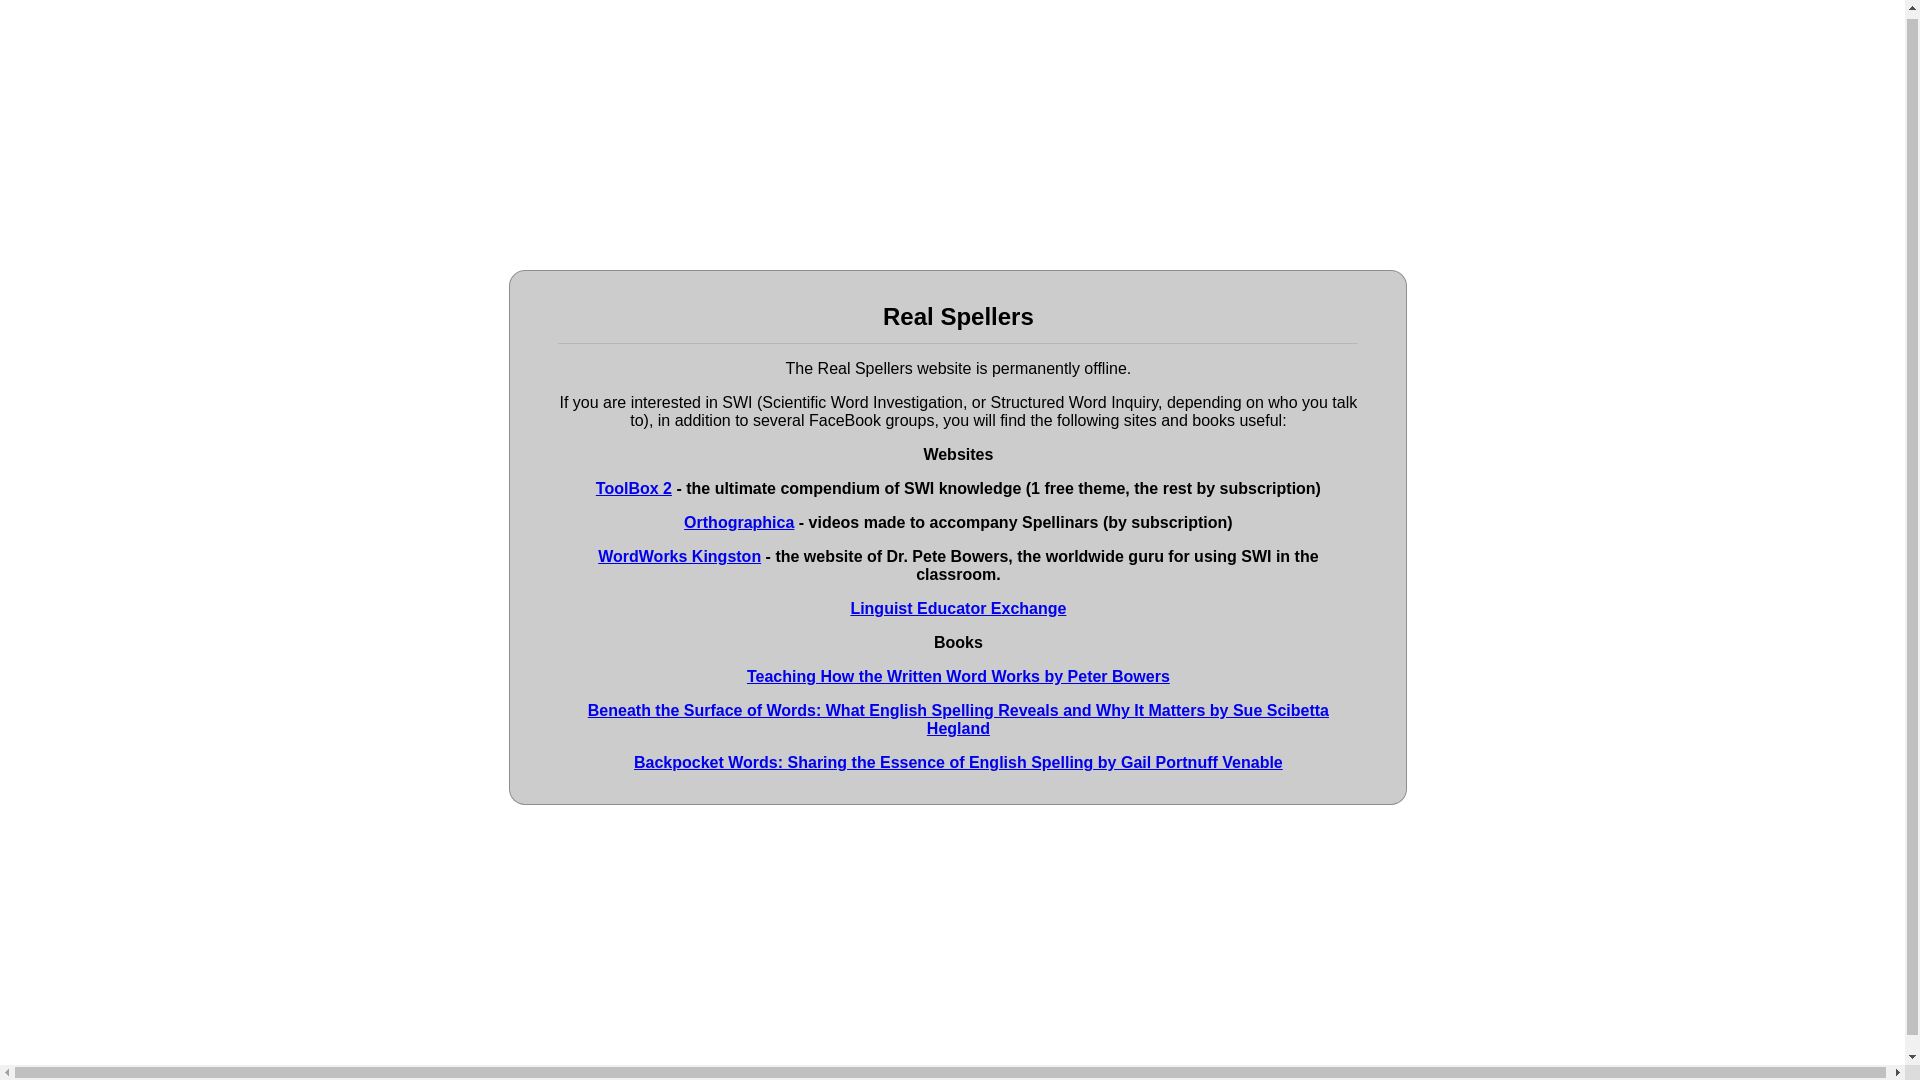 The width and height of the screenshot is (1920, 1080). What do you see at coordinates (738, 522) in the screenshot?
I see `Orthographica` at bounding box center [738, 522].